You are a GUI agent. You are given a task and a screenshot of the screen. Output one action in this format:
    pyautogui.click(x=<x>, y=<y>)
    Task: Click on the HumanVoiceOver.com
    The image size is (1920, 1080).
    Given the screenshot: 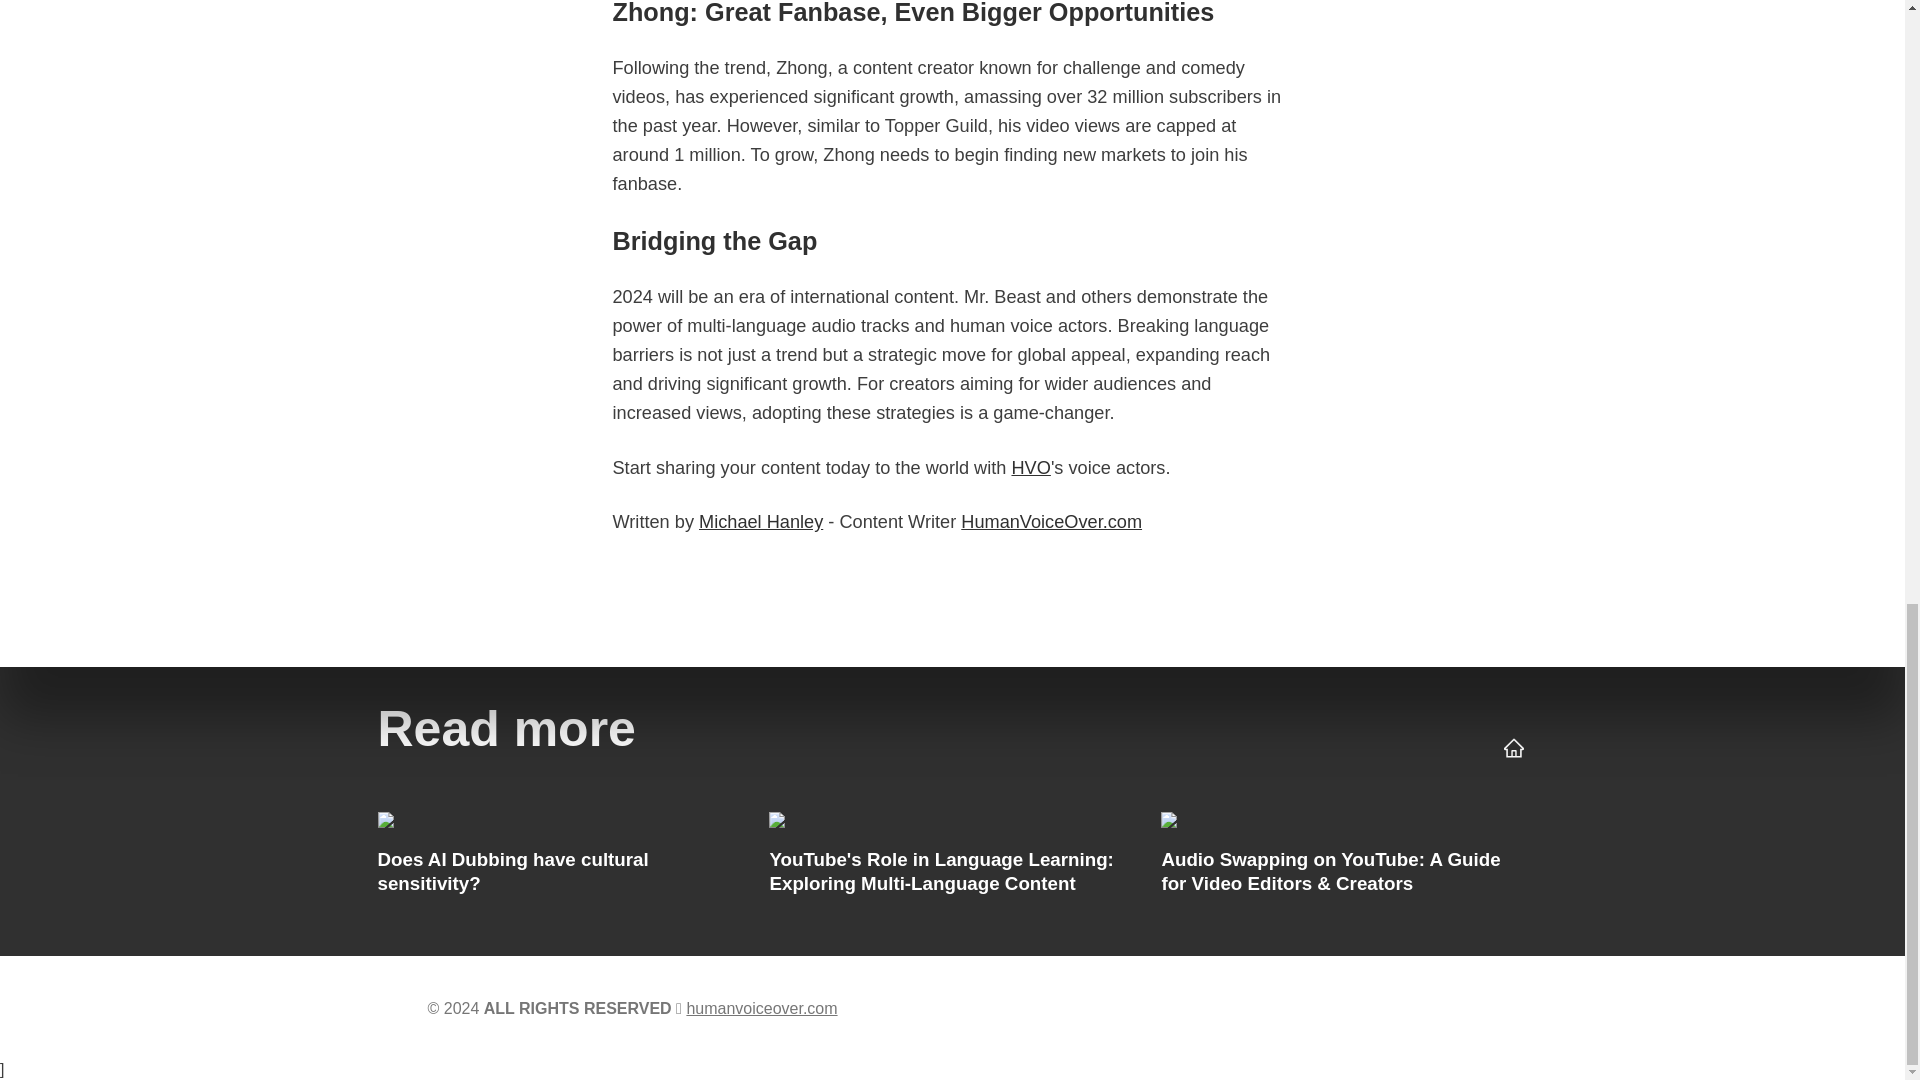 What is the action you would take?
    pyautogui.click(x=1052, y=522)
    